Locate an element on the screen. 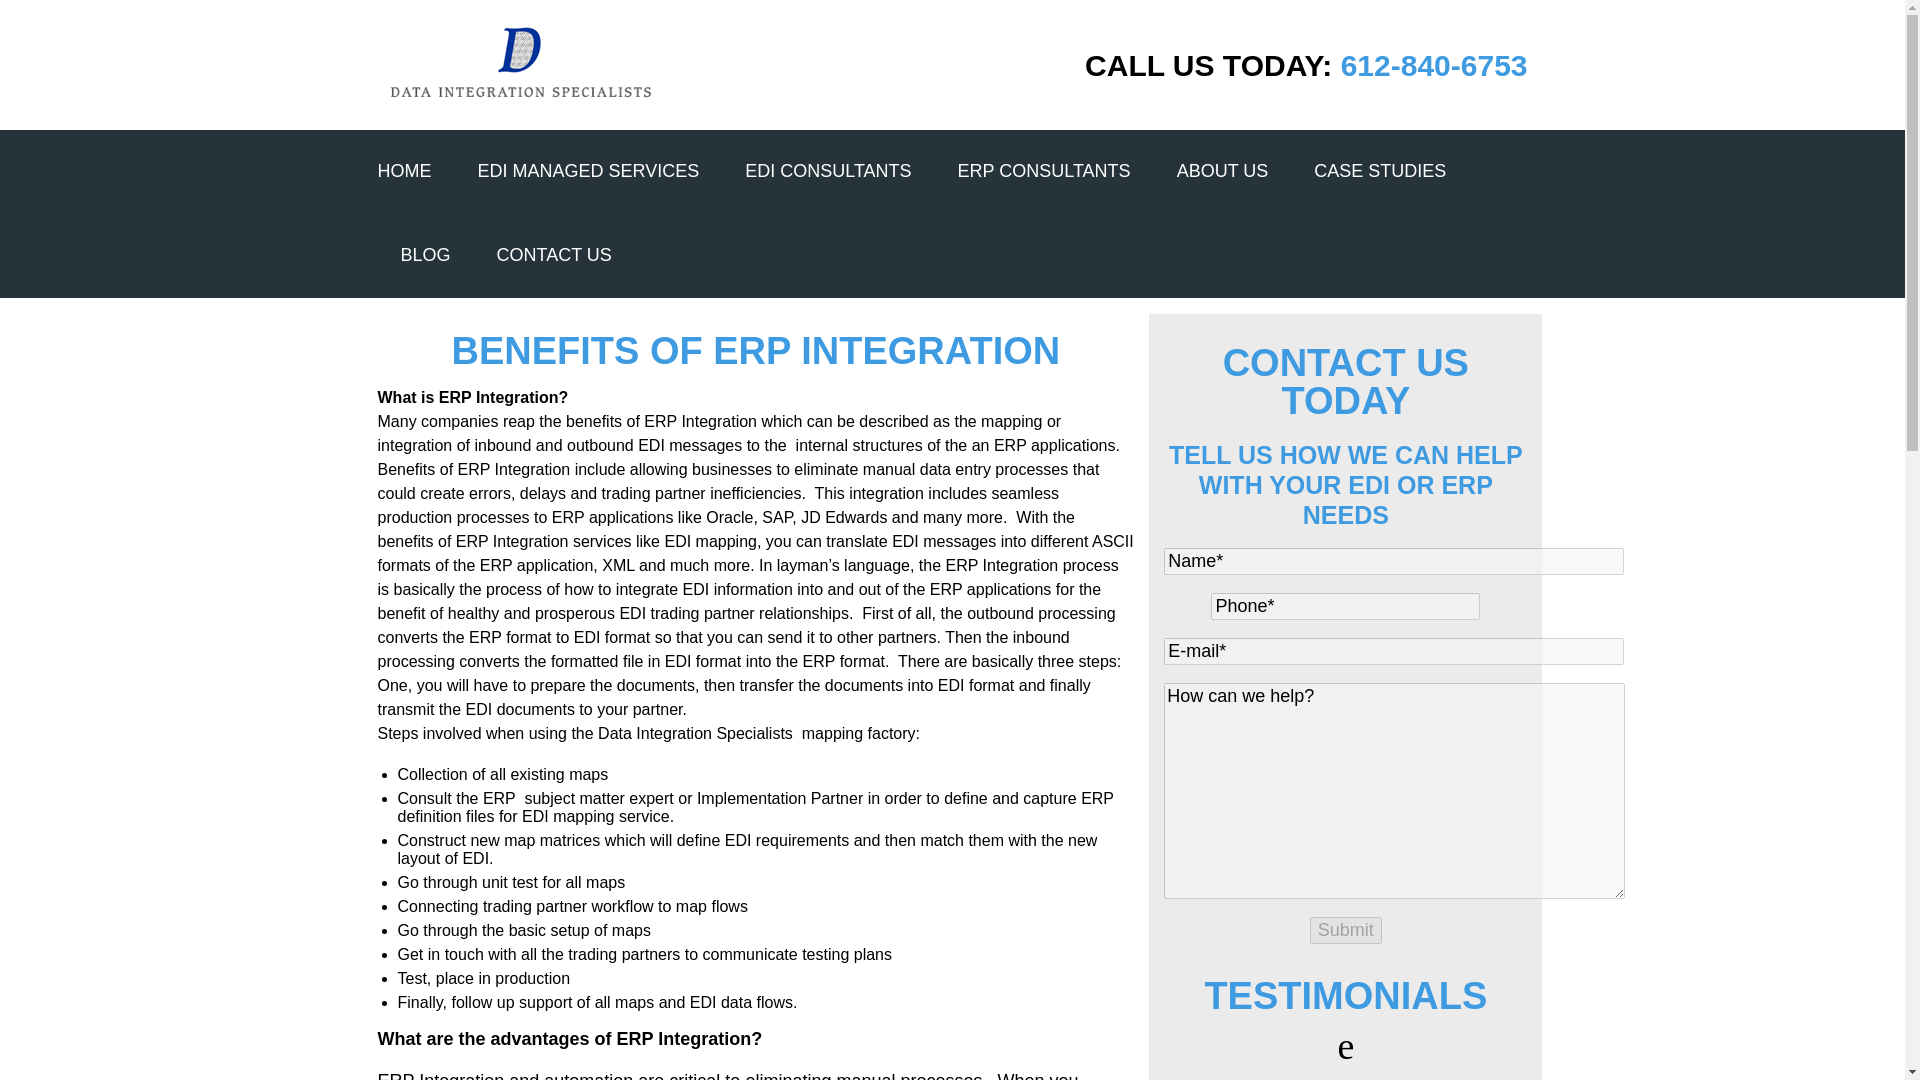 The image size is (1920, 1080). ABOUT US is located at coordinates (1222, 170).